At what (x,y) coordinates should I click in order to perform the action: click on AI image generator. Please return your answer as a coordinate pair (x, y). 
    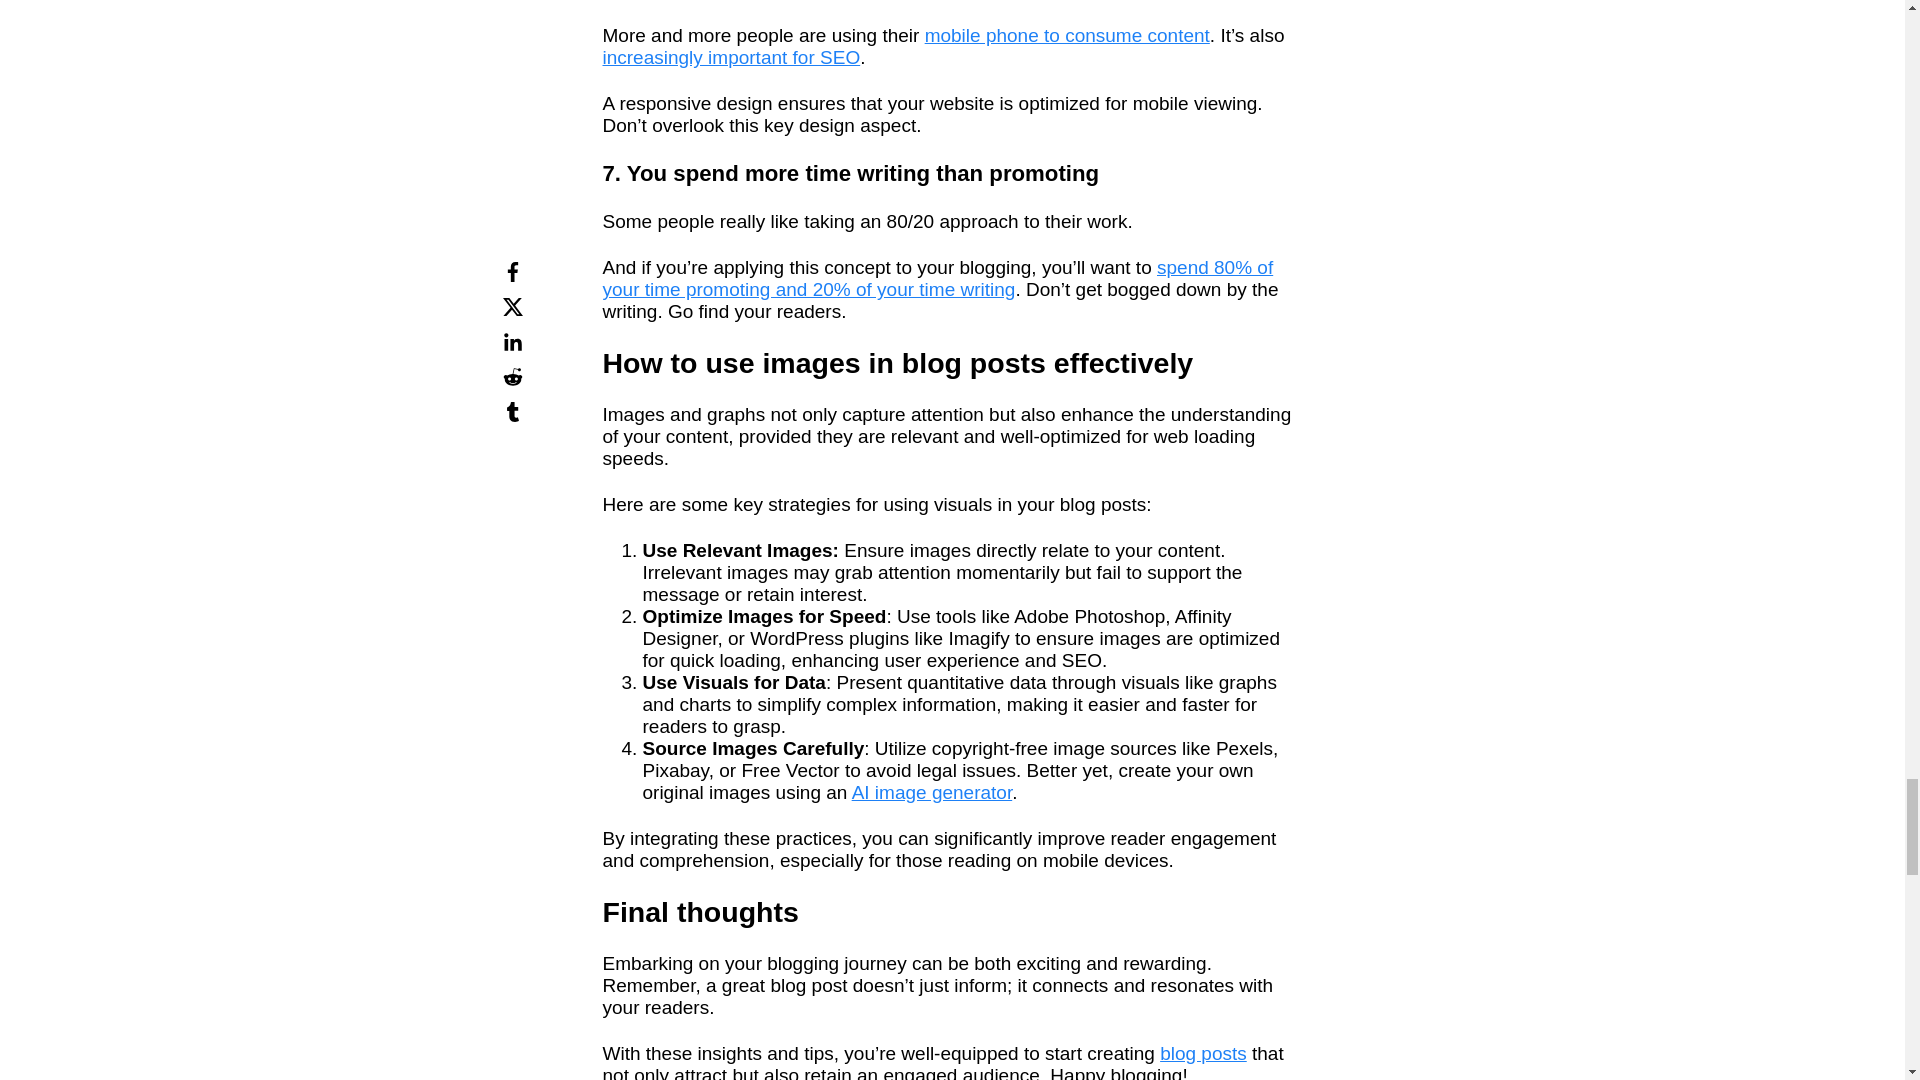
    Looking at the image, I should click on (932, 792).